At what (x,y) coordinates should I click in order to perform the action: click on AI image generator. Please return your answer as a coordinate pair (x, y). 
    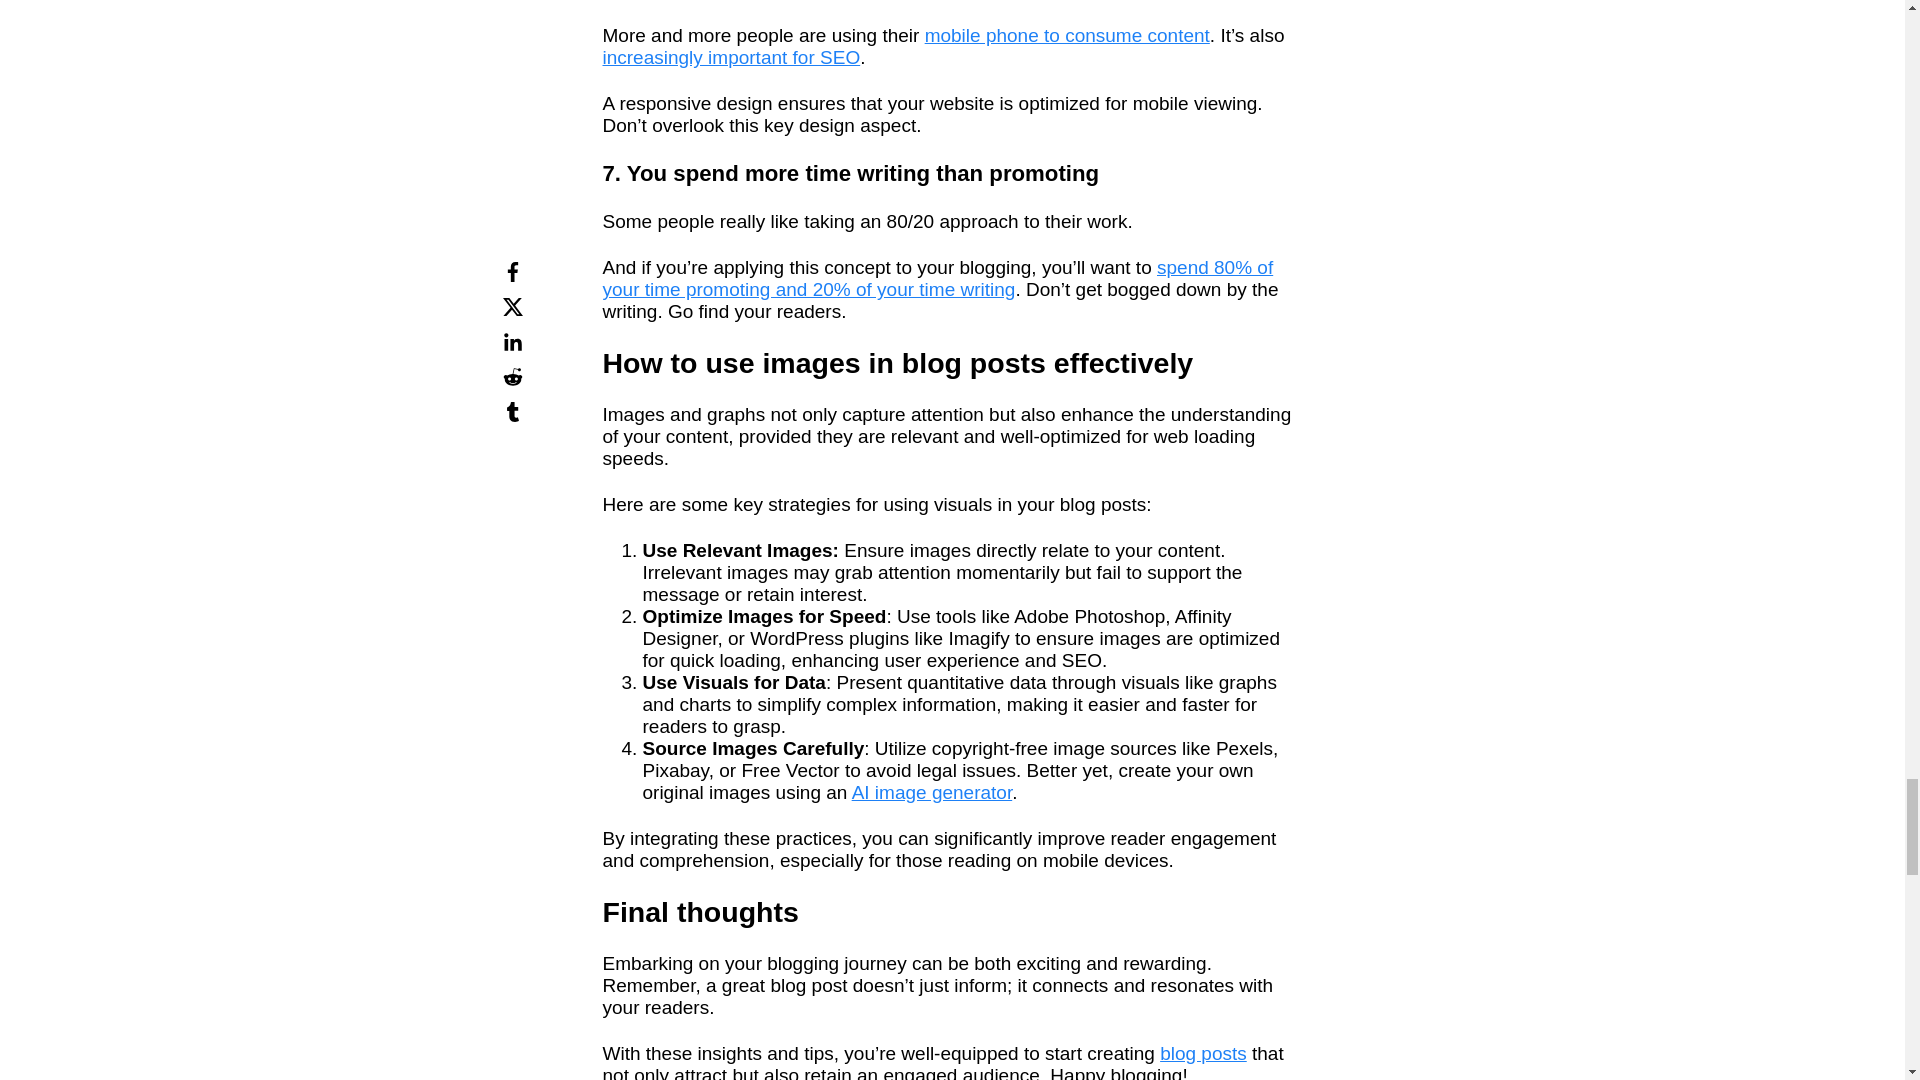
    Looking at the image, I should click on (932, 792).